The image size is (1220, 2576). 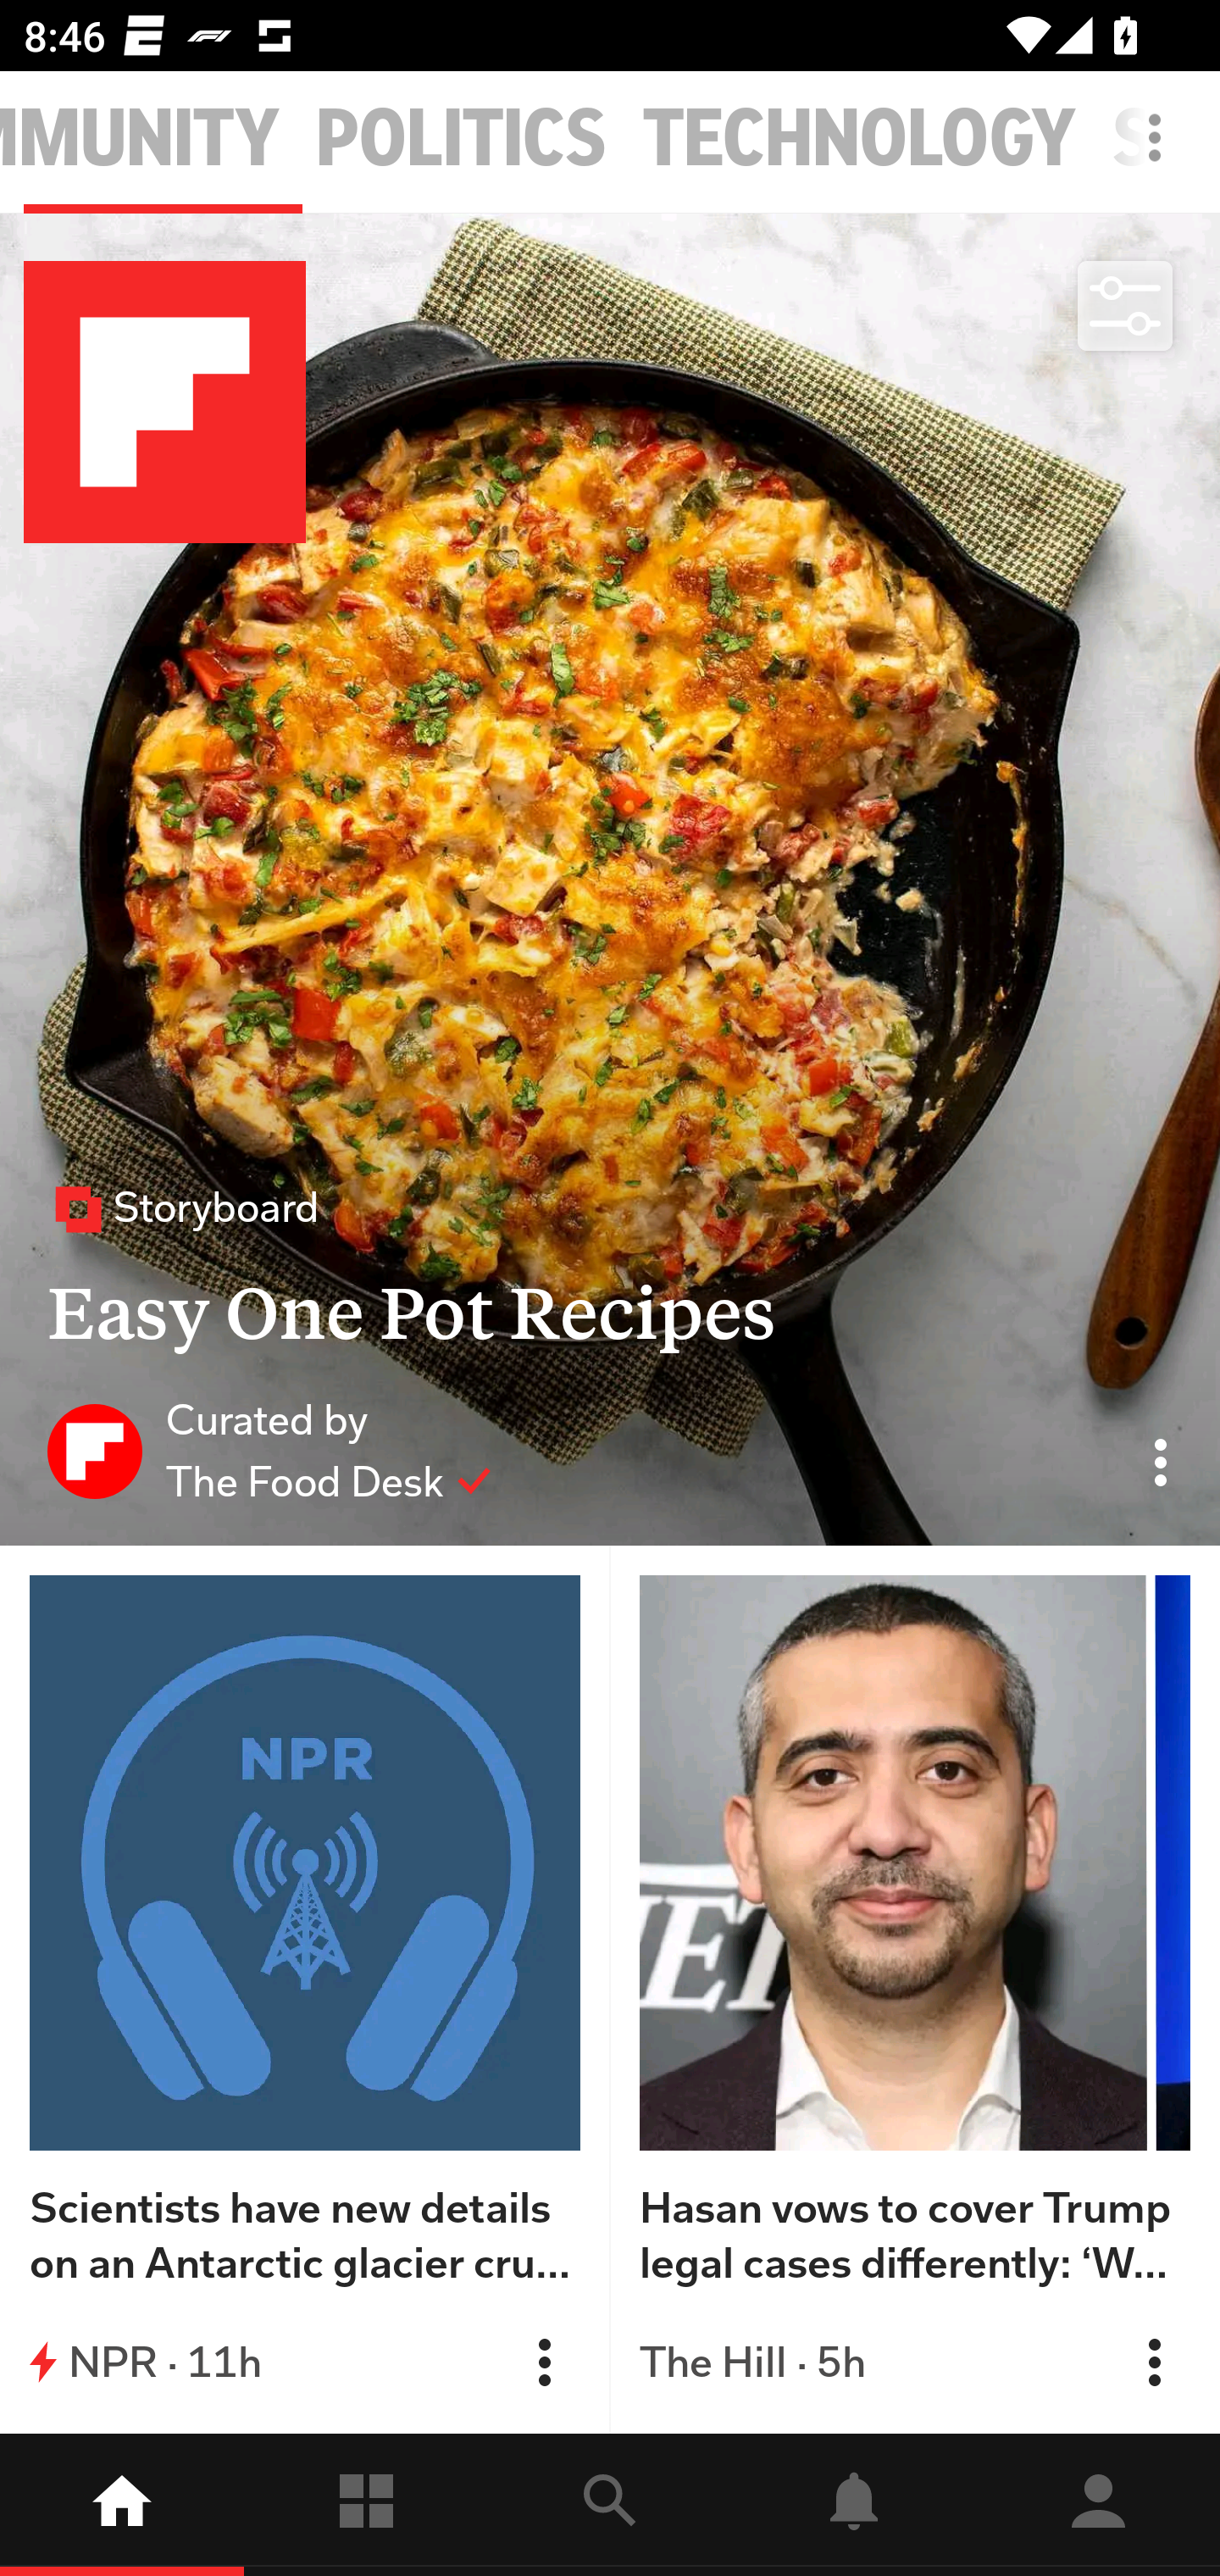 What do you see at coordinates (859, 139) in the screenshot?
I see `TECHNOLOGY` at bounding box center [859, 139].